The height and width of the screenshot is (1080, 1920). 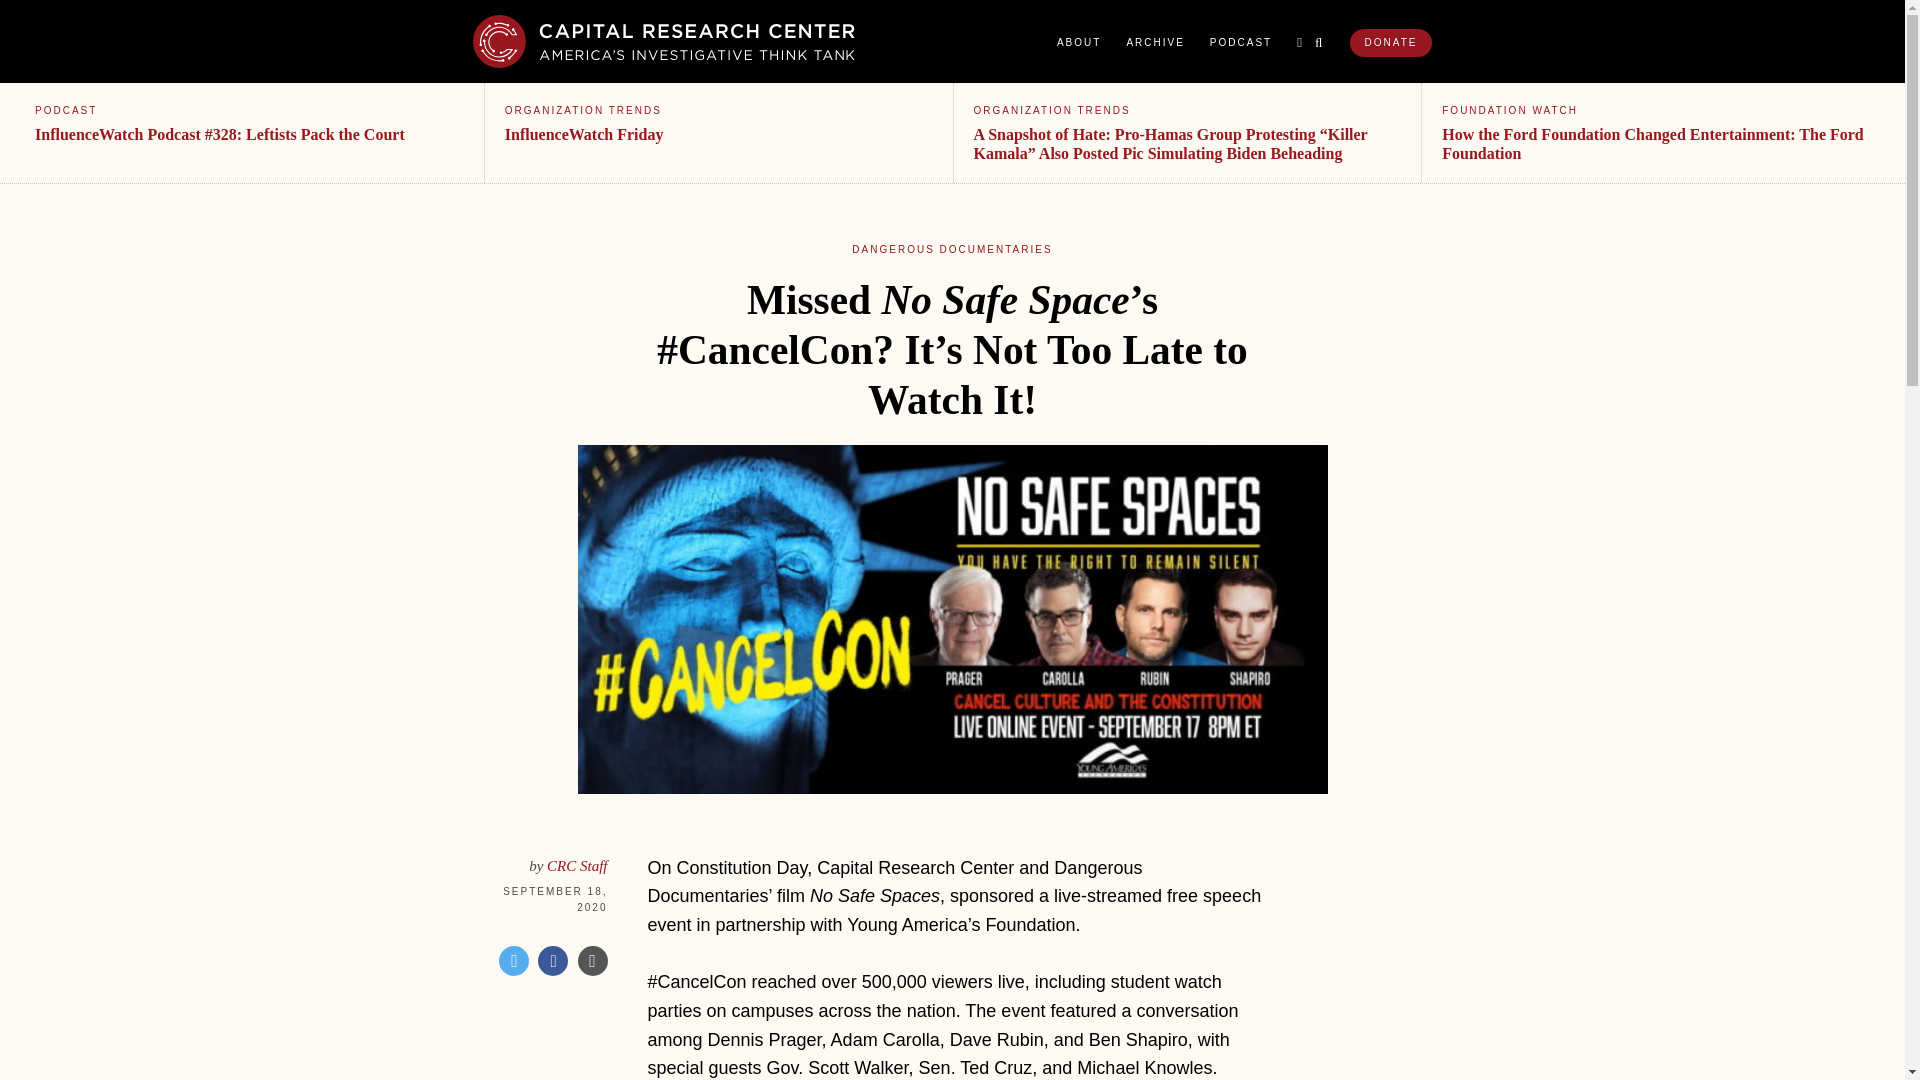 I want to click on PODCAST, so click(x=66, y=110).